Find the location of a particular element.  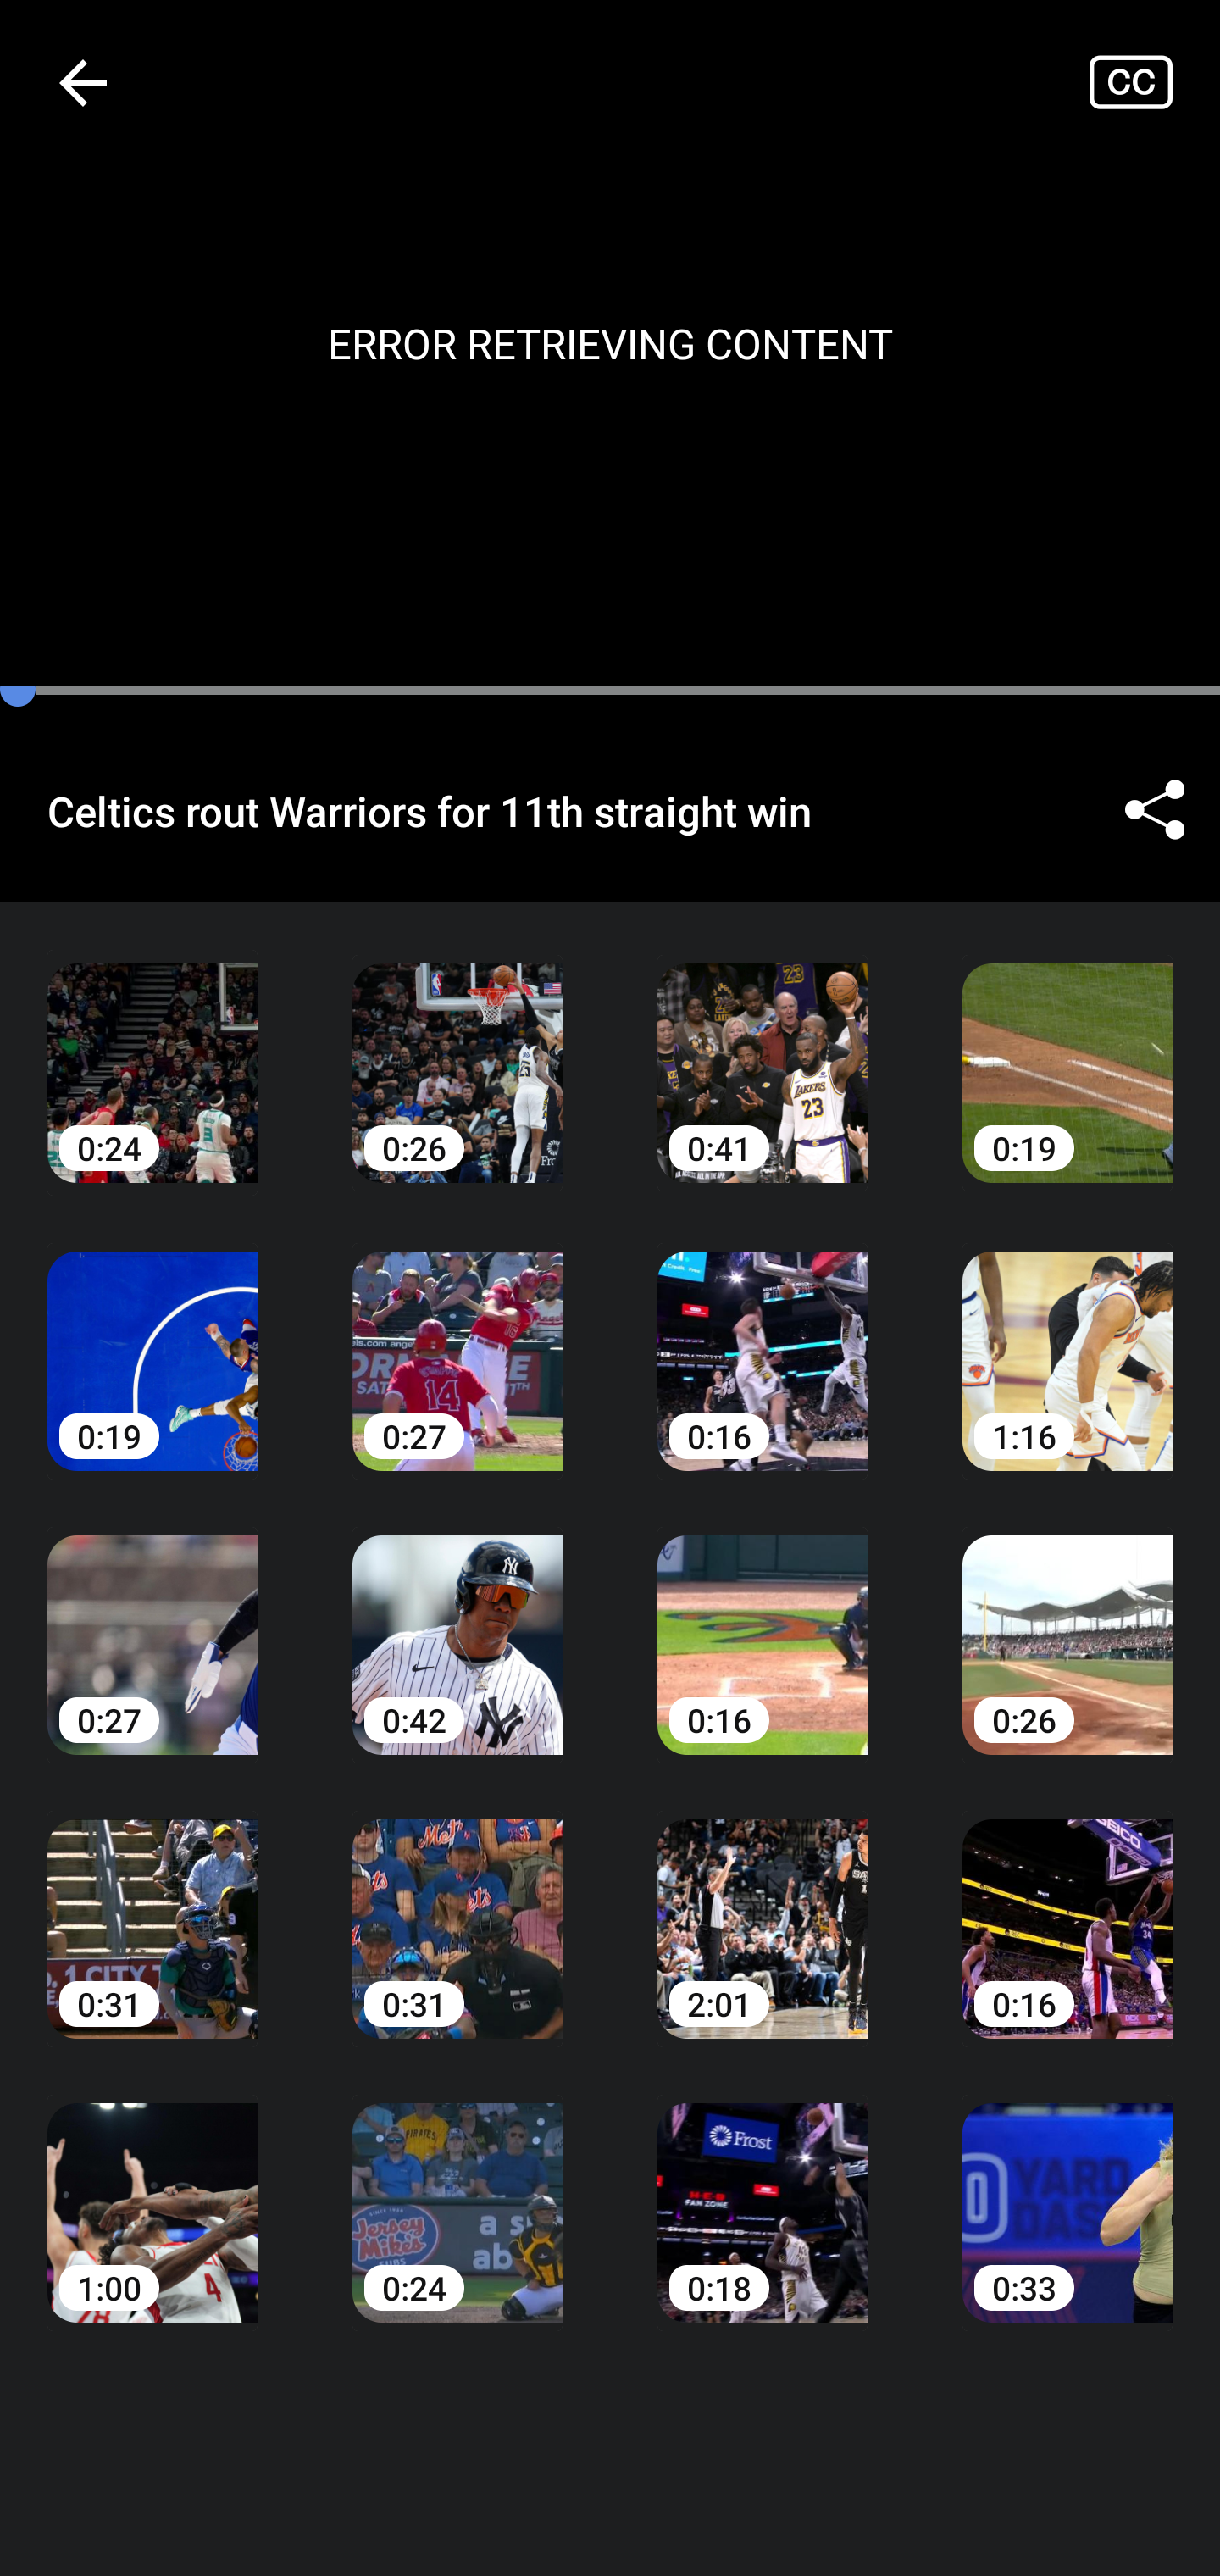

0:19 is located at coordinates (152, 1336).